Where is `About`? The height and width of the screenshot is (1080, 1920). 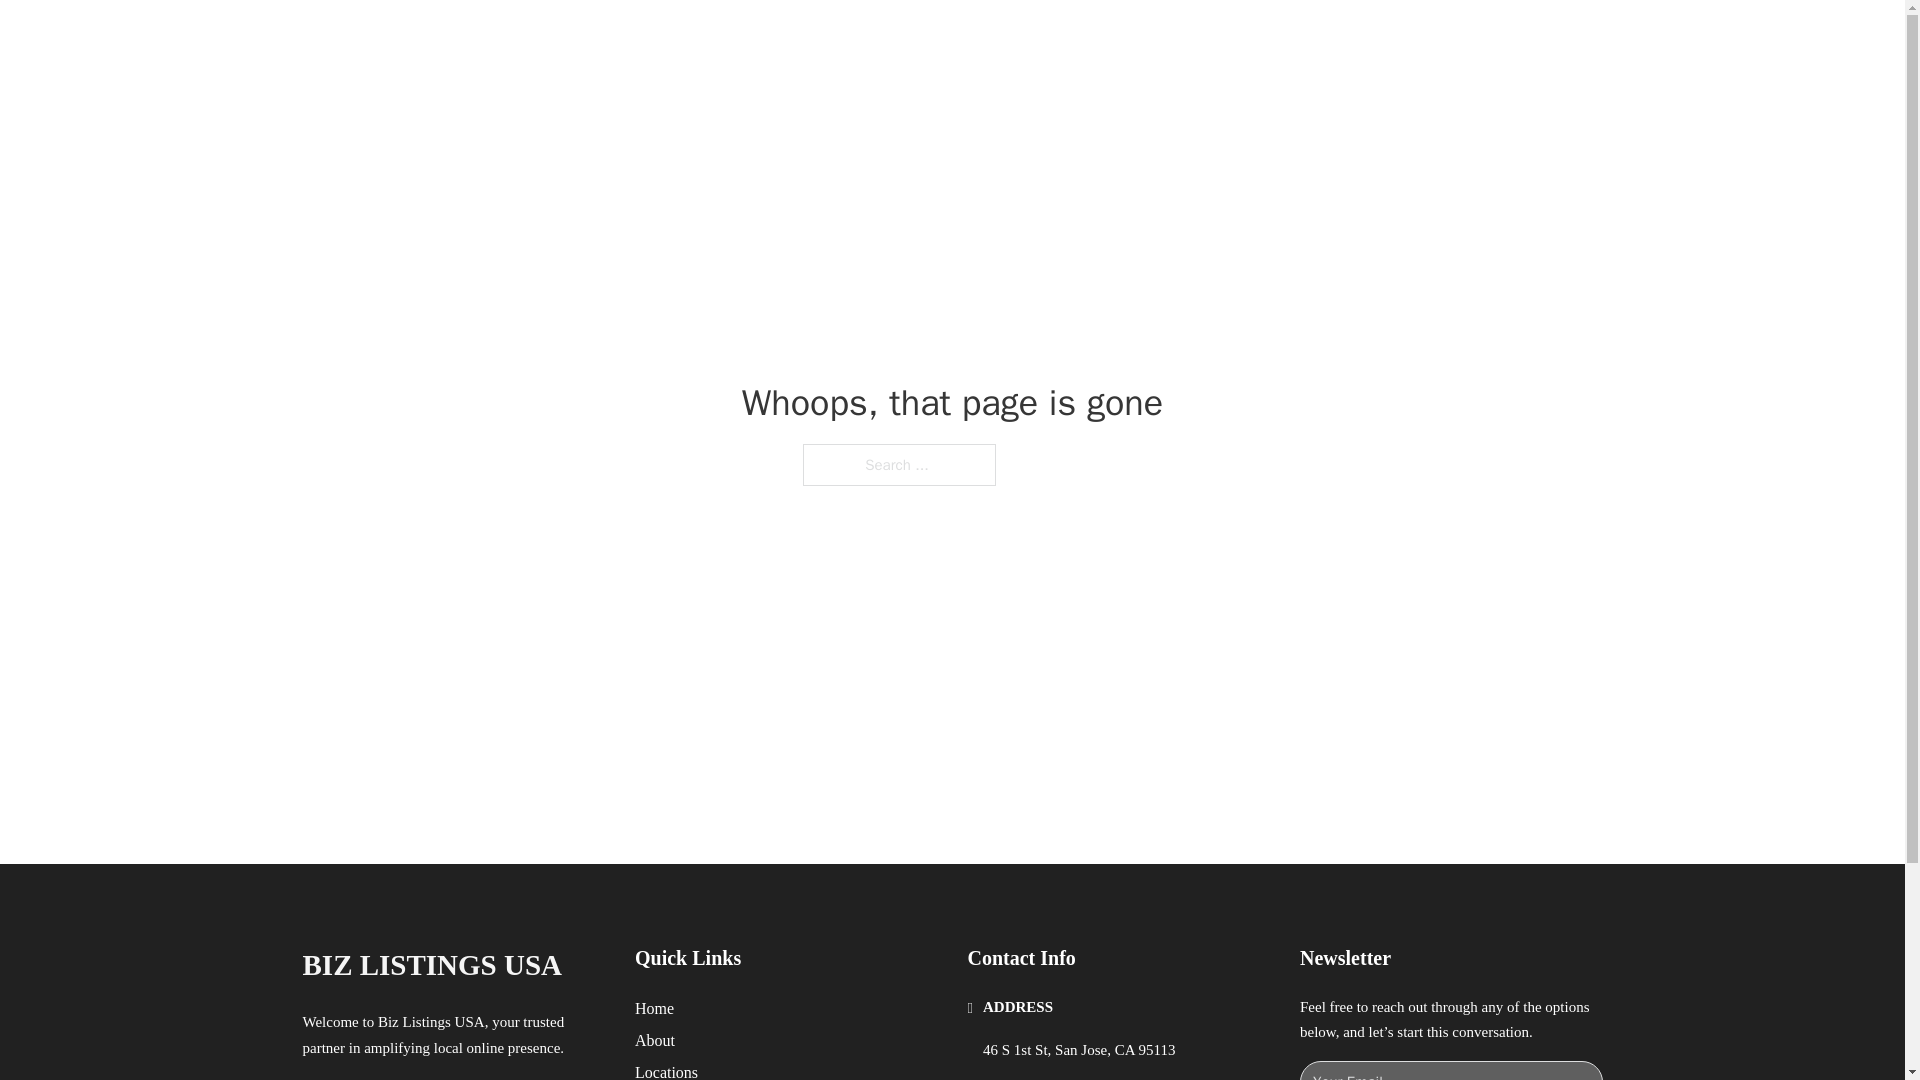 About is located at coordinates (655, 1040).